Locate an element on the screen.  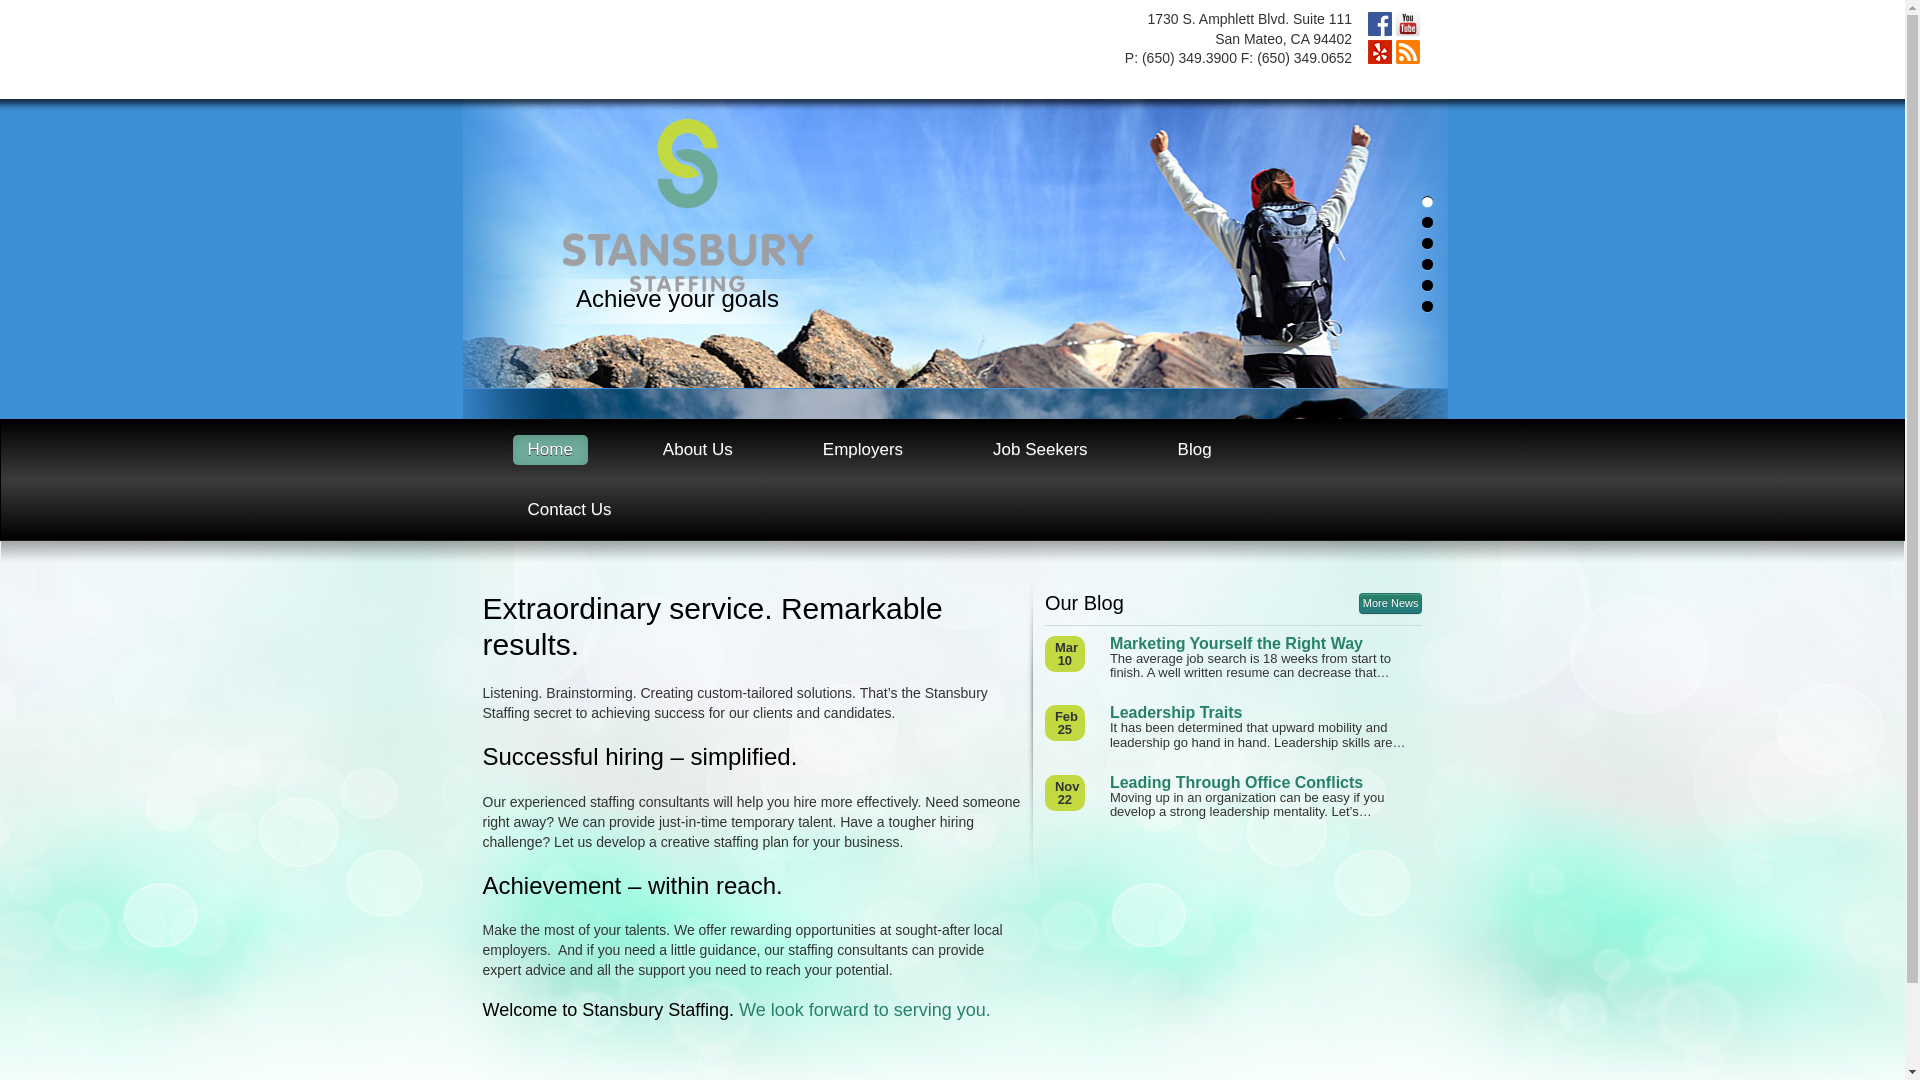
We look forward to serving you. is located at coordinates (864, 1010).